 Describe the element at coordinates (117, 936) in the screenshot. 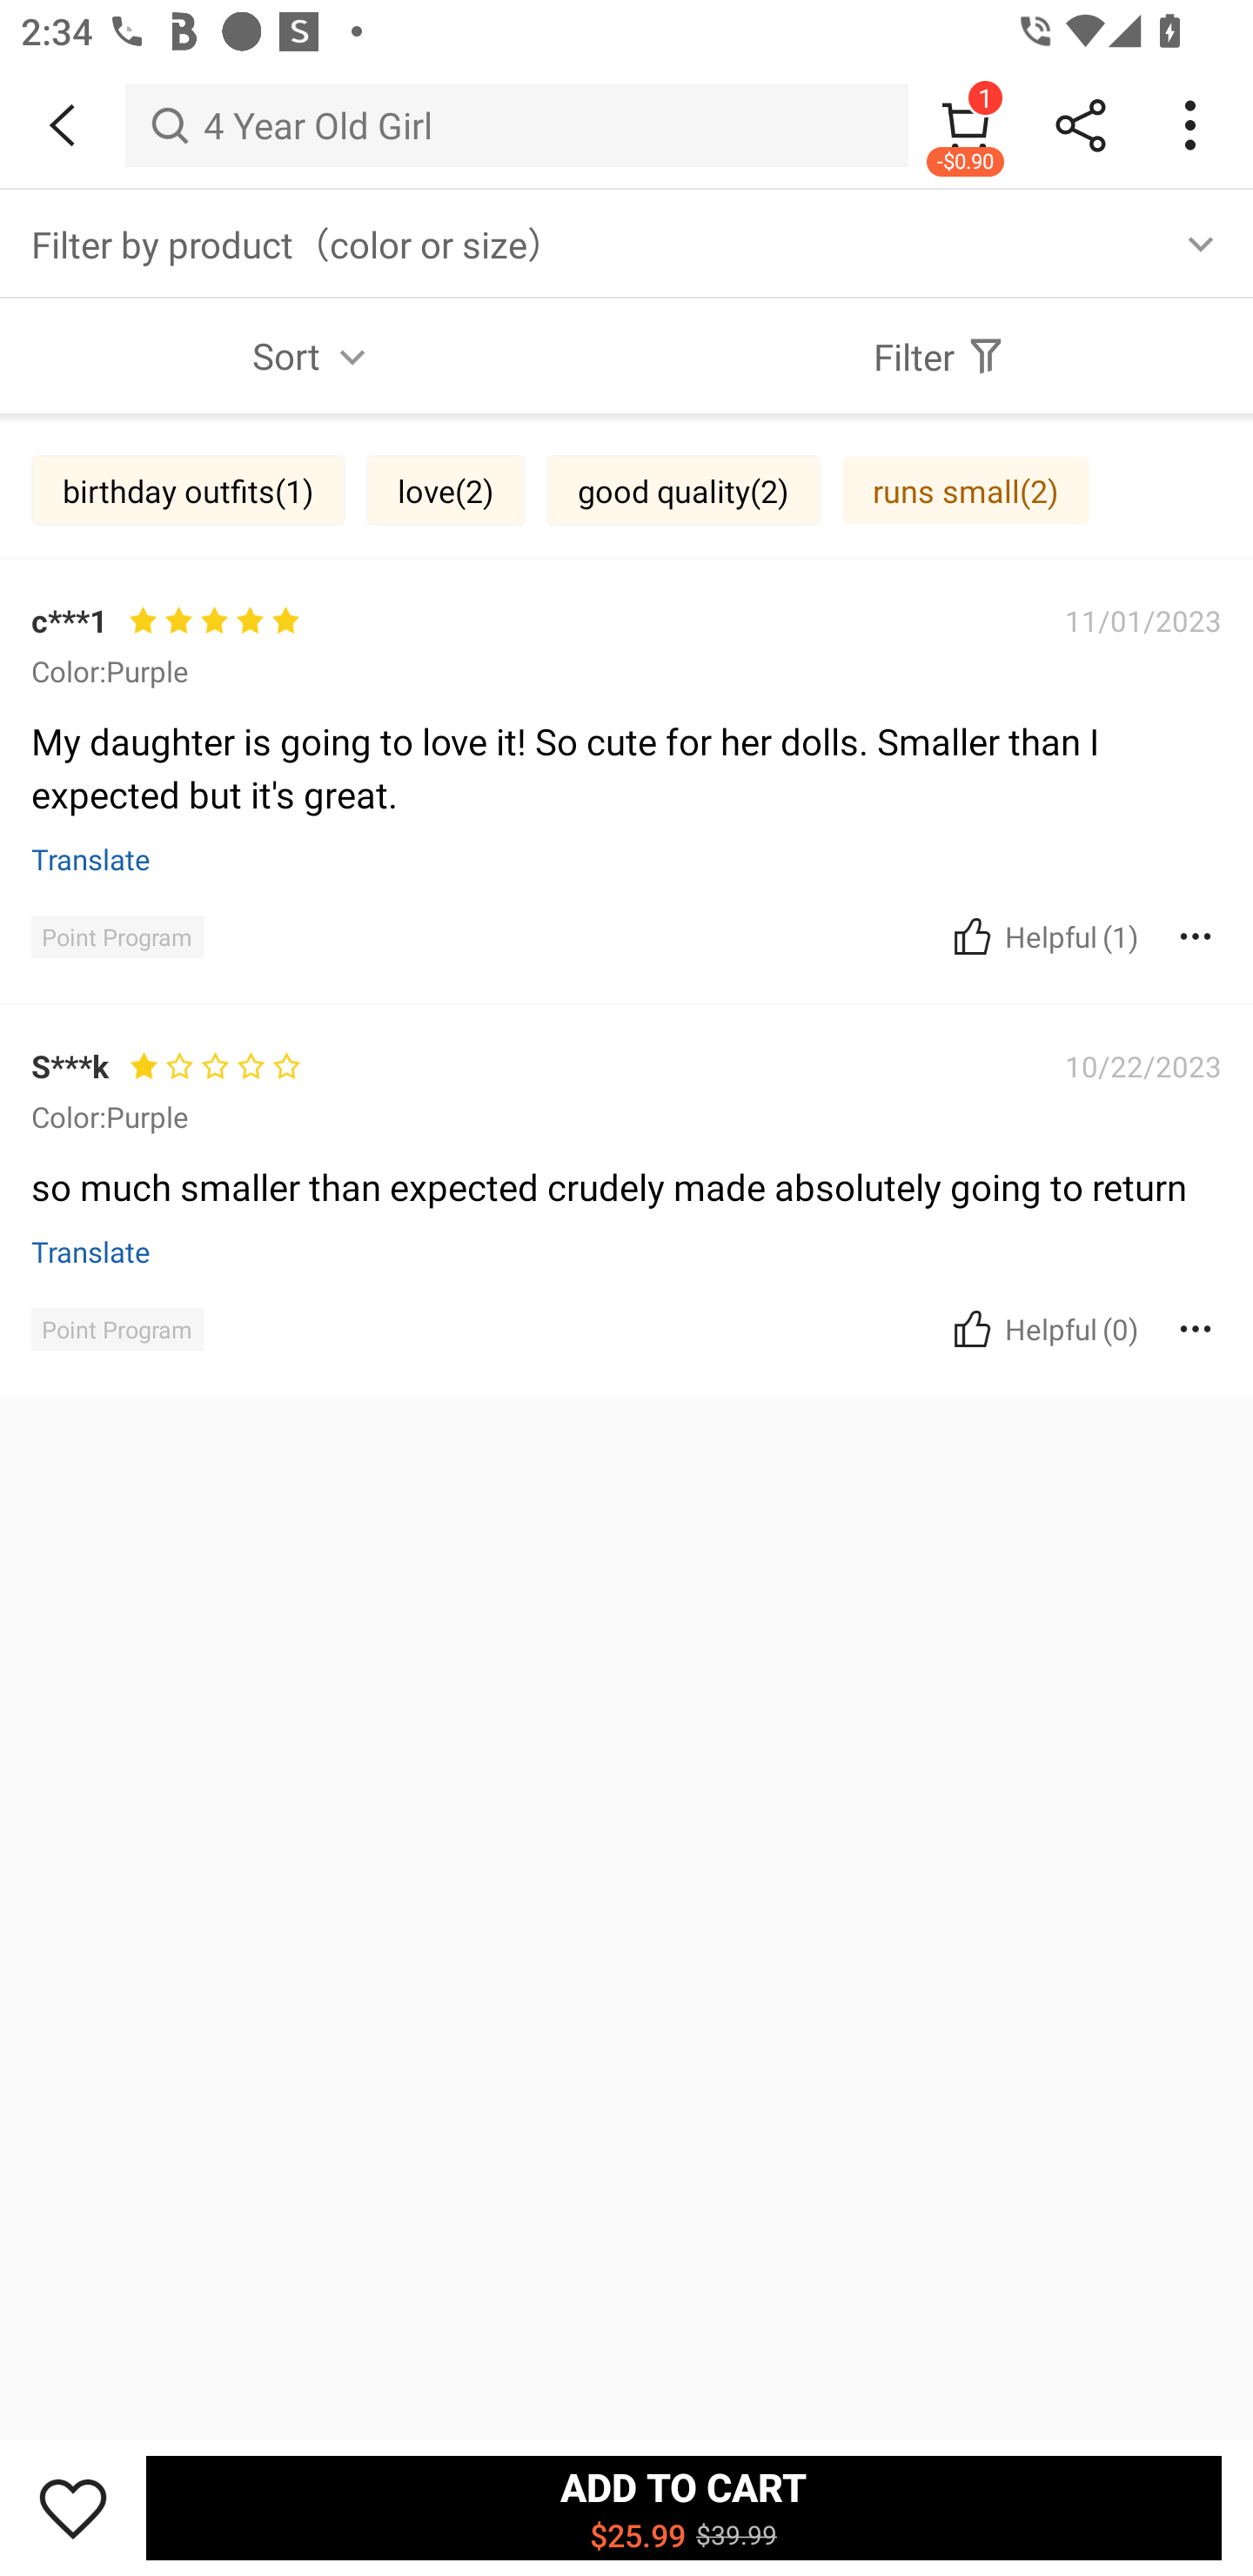

I see `Point Program` at that location.